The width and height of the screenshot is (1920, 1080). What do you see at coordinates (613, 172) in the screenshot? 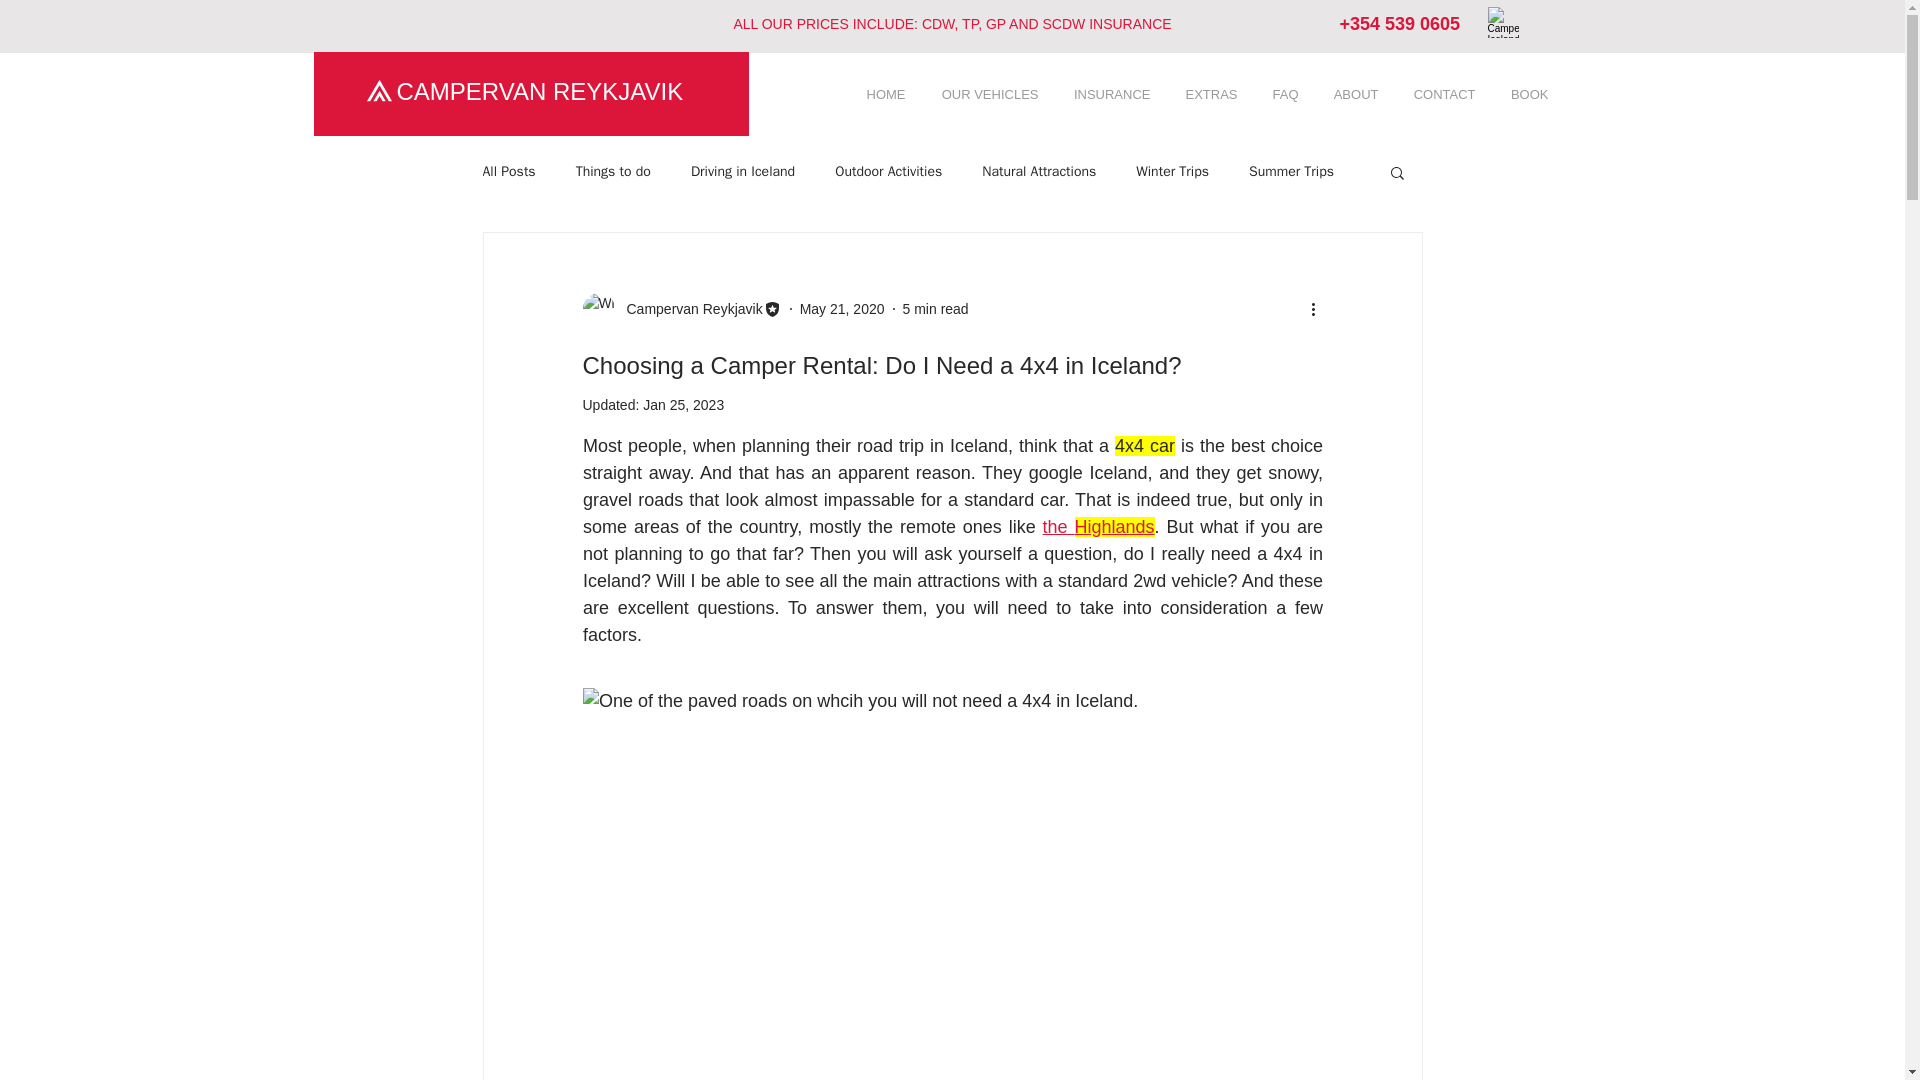
I see `Things to do` at bounding box center [613, 172].